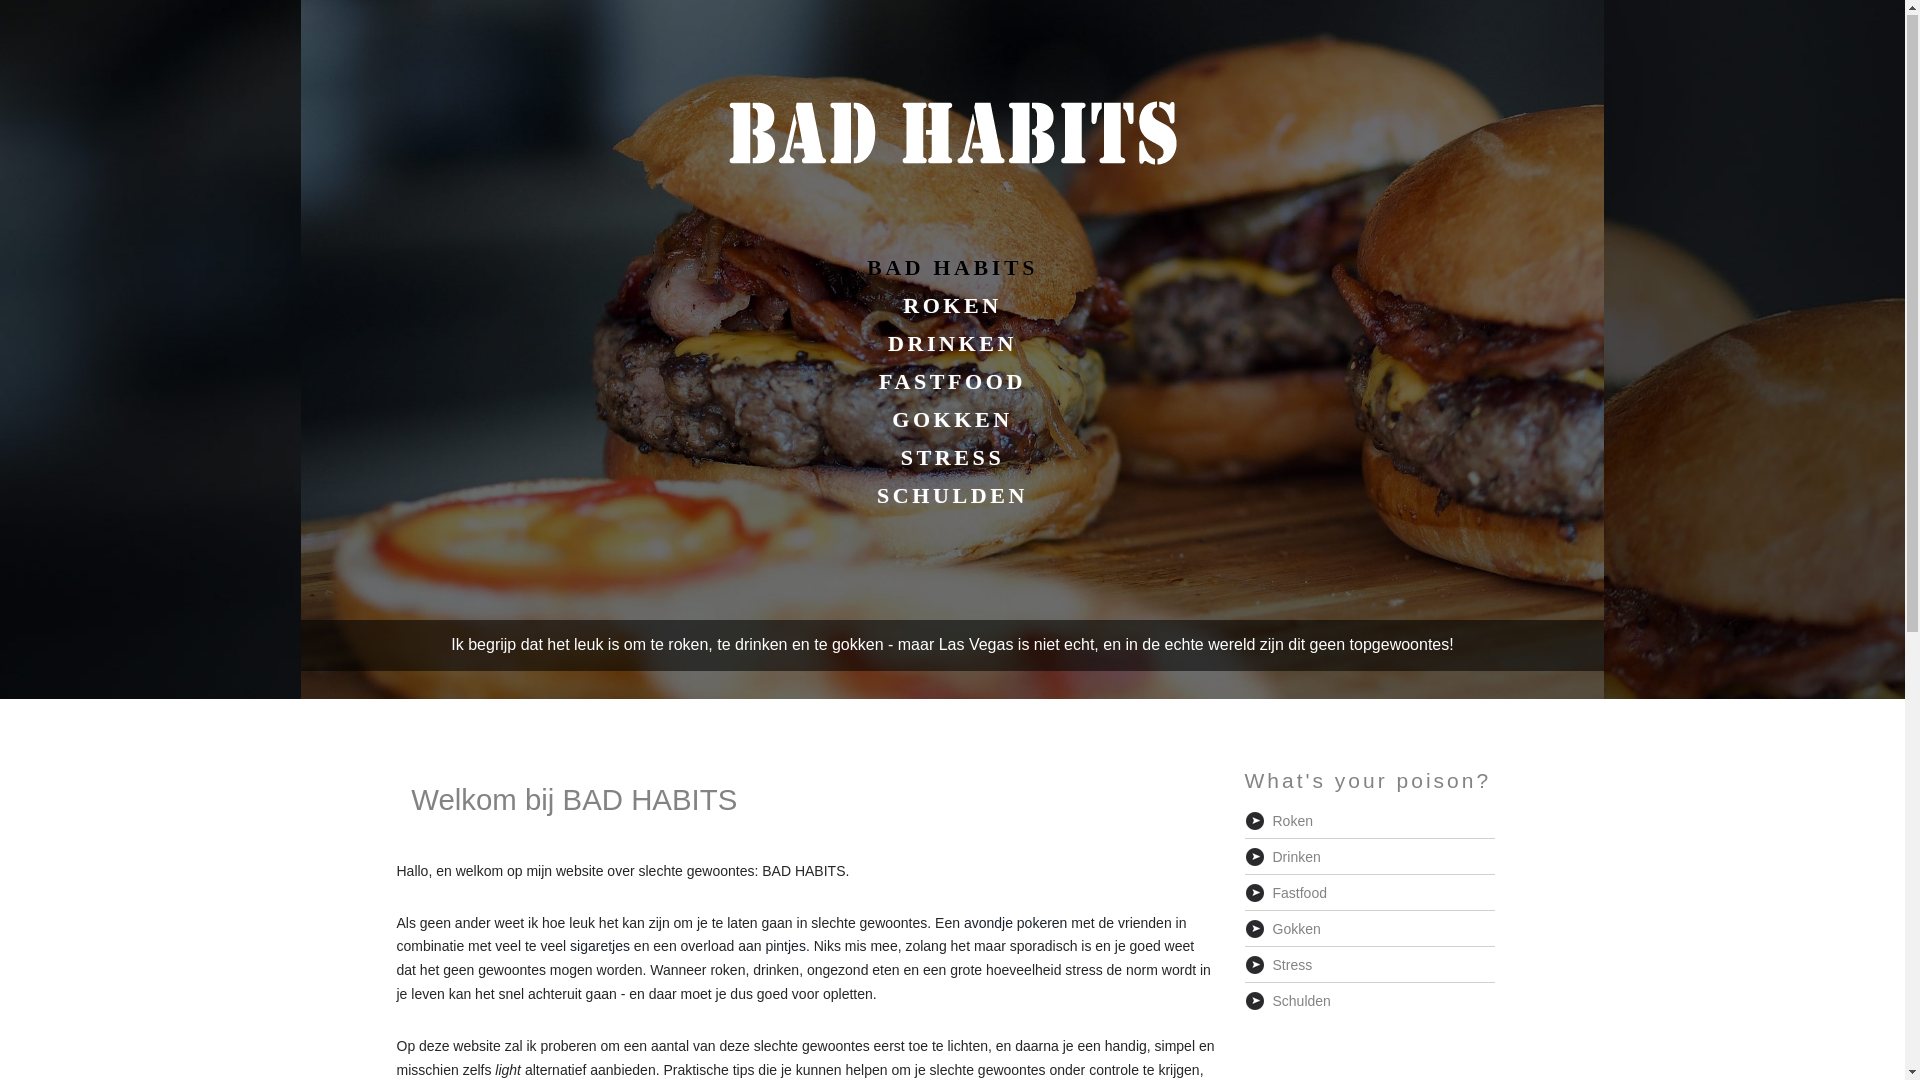  I want to click on STRESS, so click(953, 458).